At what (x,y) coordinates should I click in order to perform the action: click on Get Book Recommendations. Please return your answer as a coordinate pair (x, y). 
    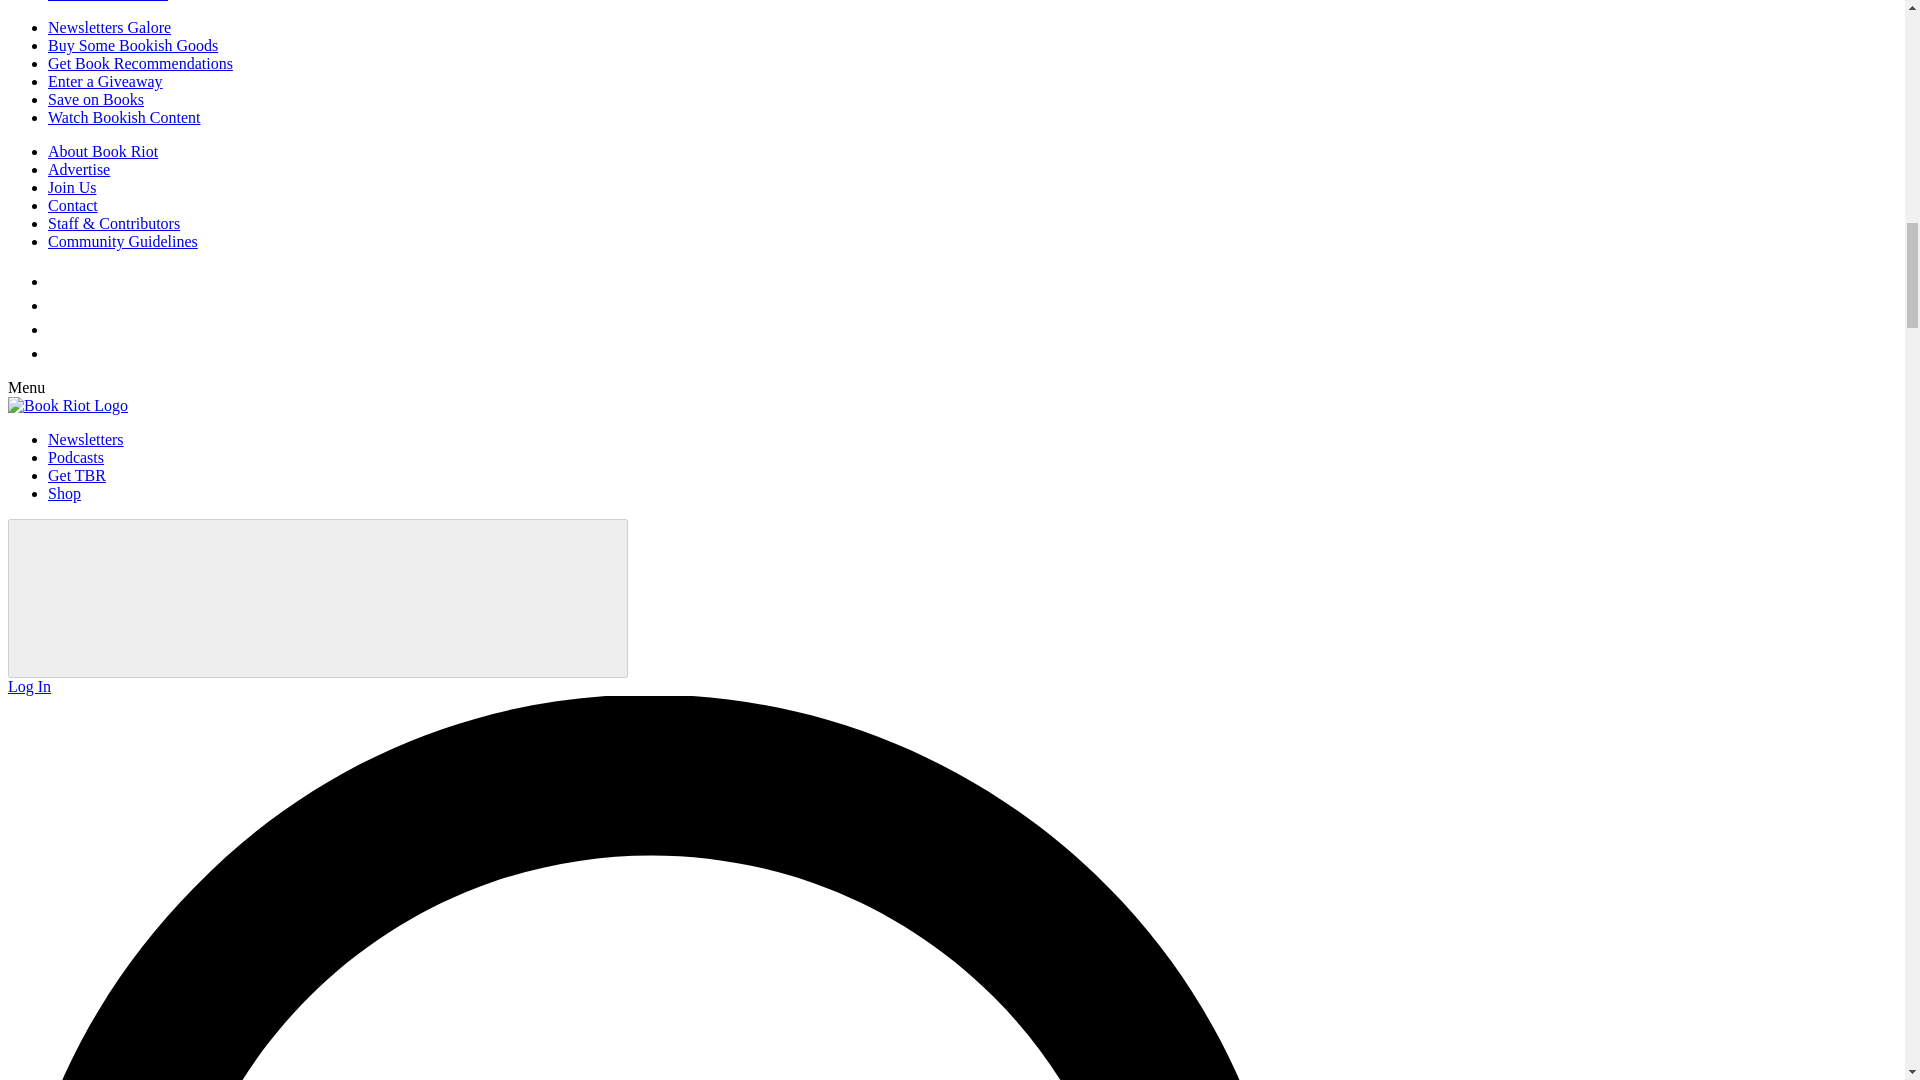
    Looking at the image, I should click on (140, 64).